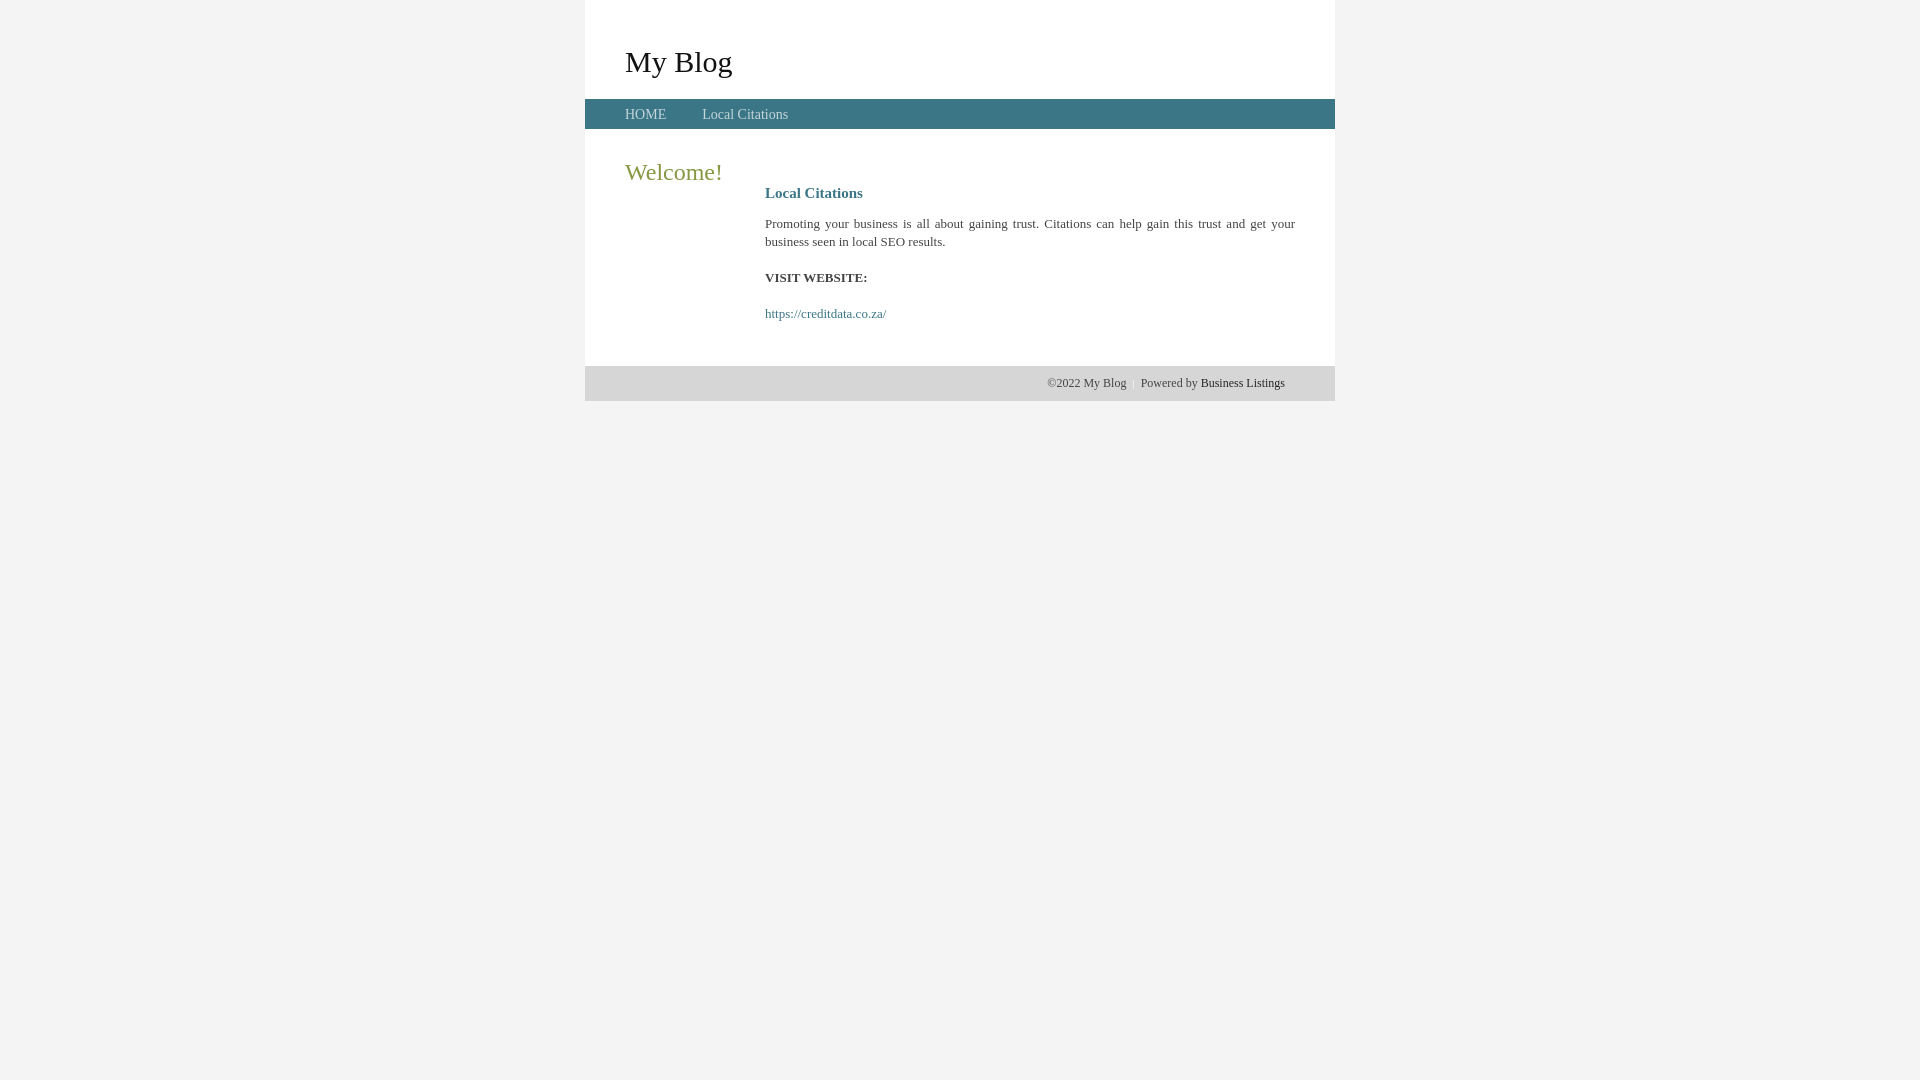 Image resolution: width=1920 pixels, height=1080 pixels. What do you see at coordinates (826, 314) in the screenshot?
I see `https://creditdata.co.za/` at bounding box center [826, 314].